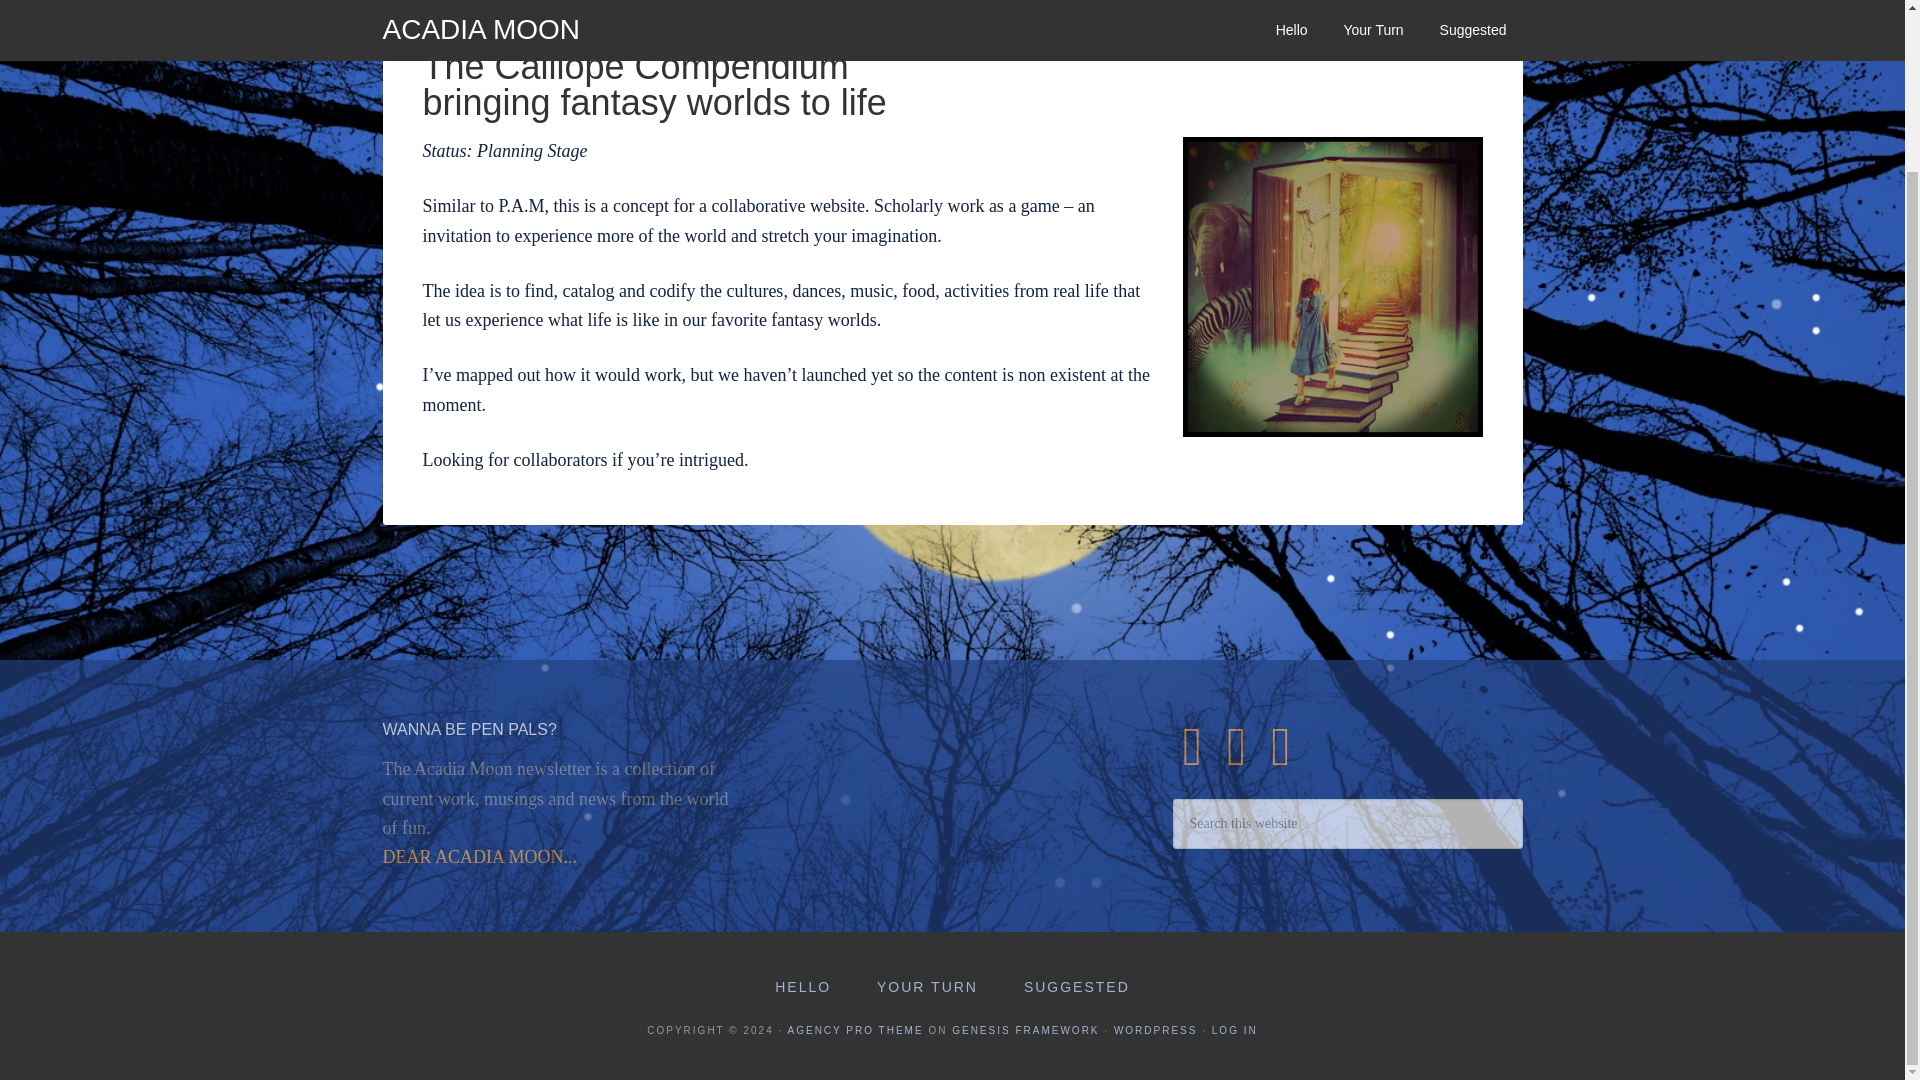 Image resolution: width=1920 pixels, height=1080 pixels. Describe the element at coordinates (1234, 1030) in the screenshot. I see `LOG IN` at that location.